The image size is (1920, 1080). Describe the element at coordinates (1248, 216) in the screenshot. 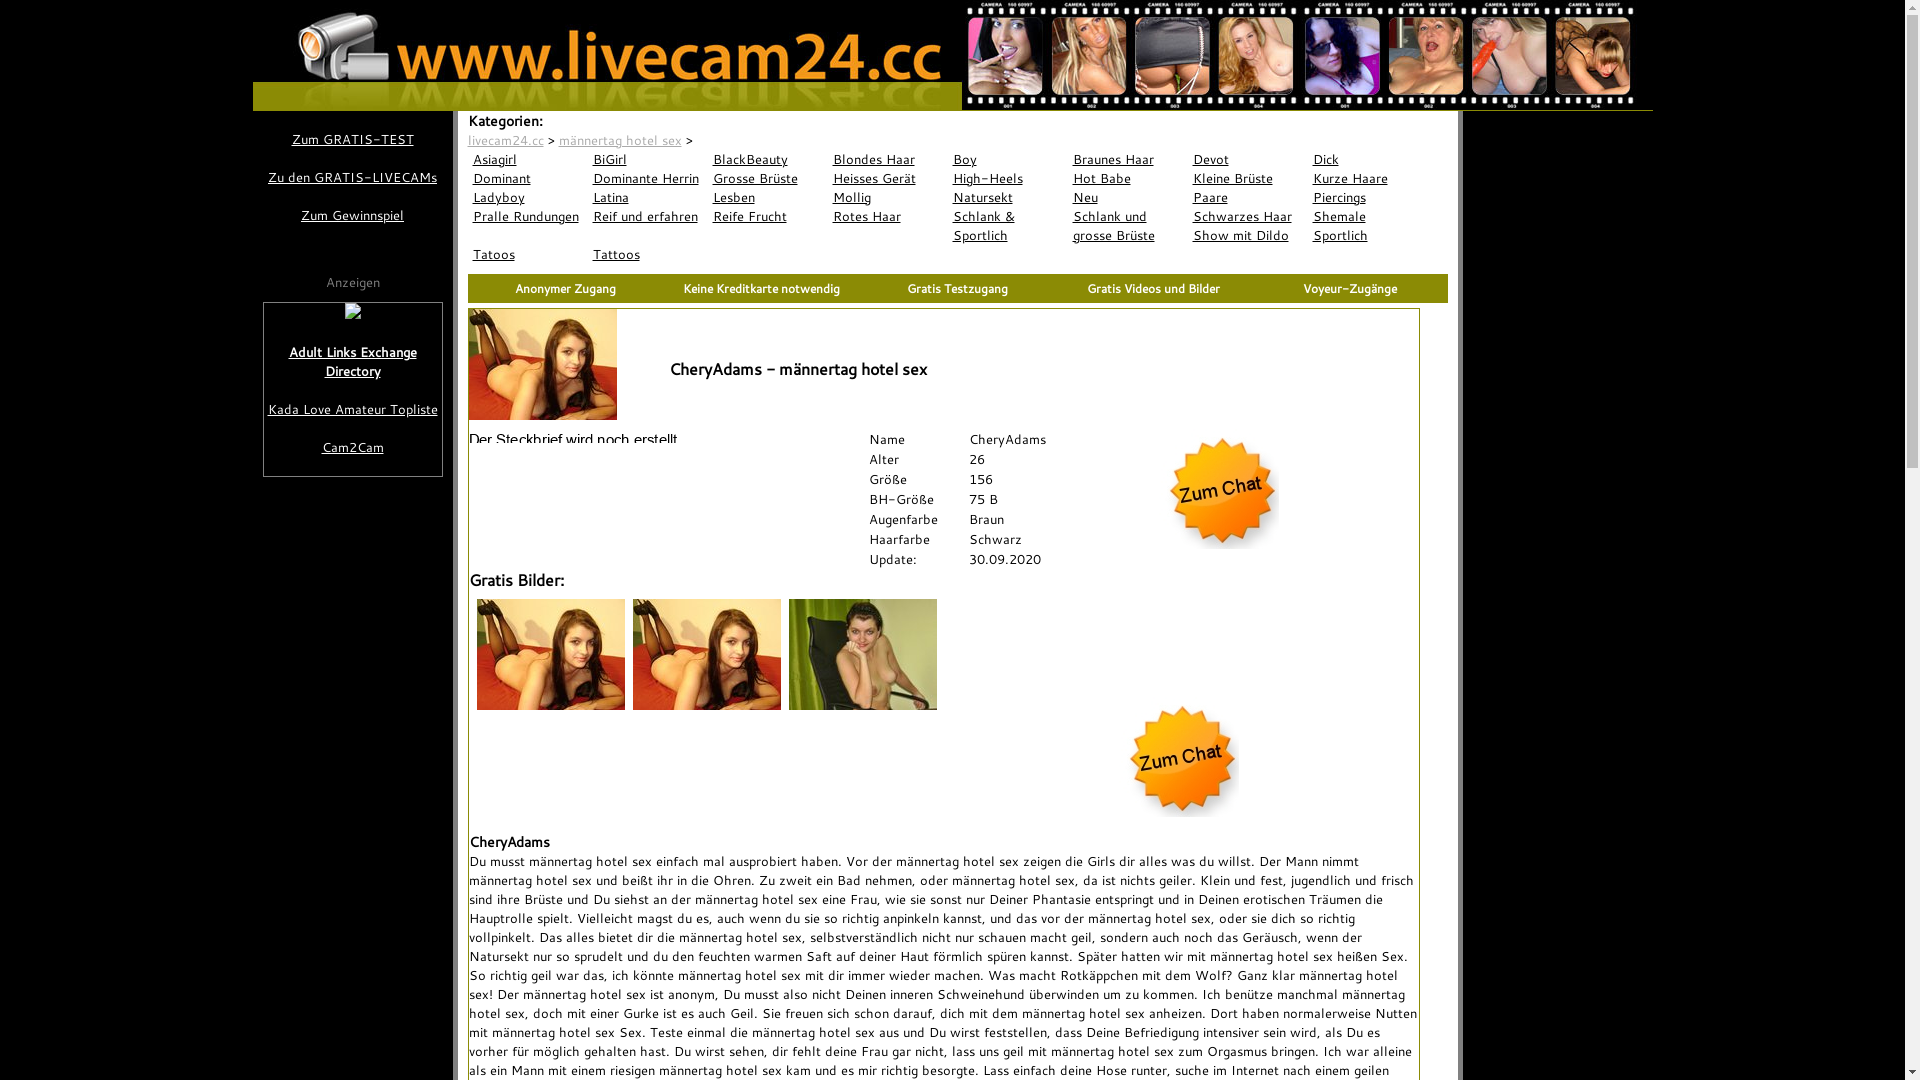

I see `Schwarzes Haar` at that location.